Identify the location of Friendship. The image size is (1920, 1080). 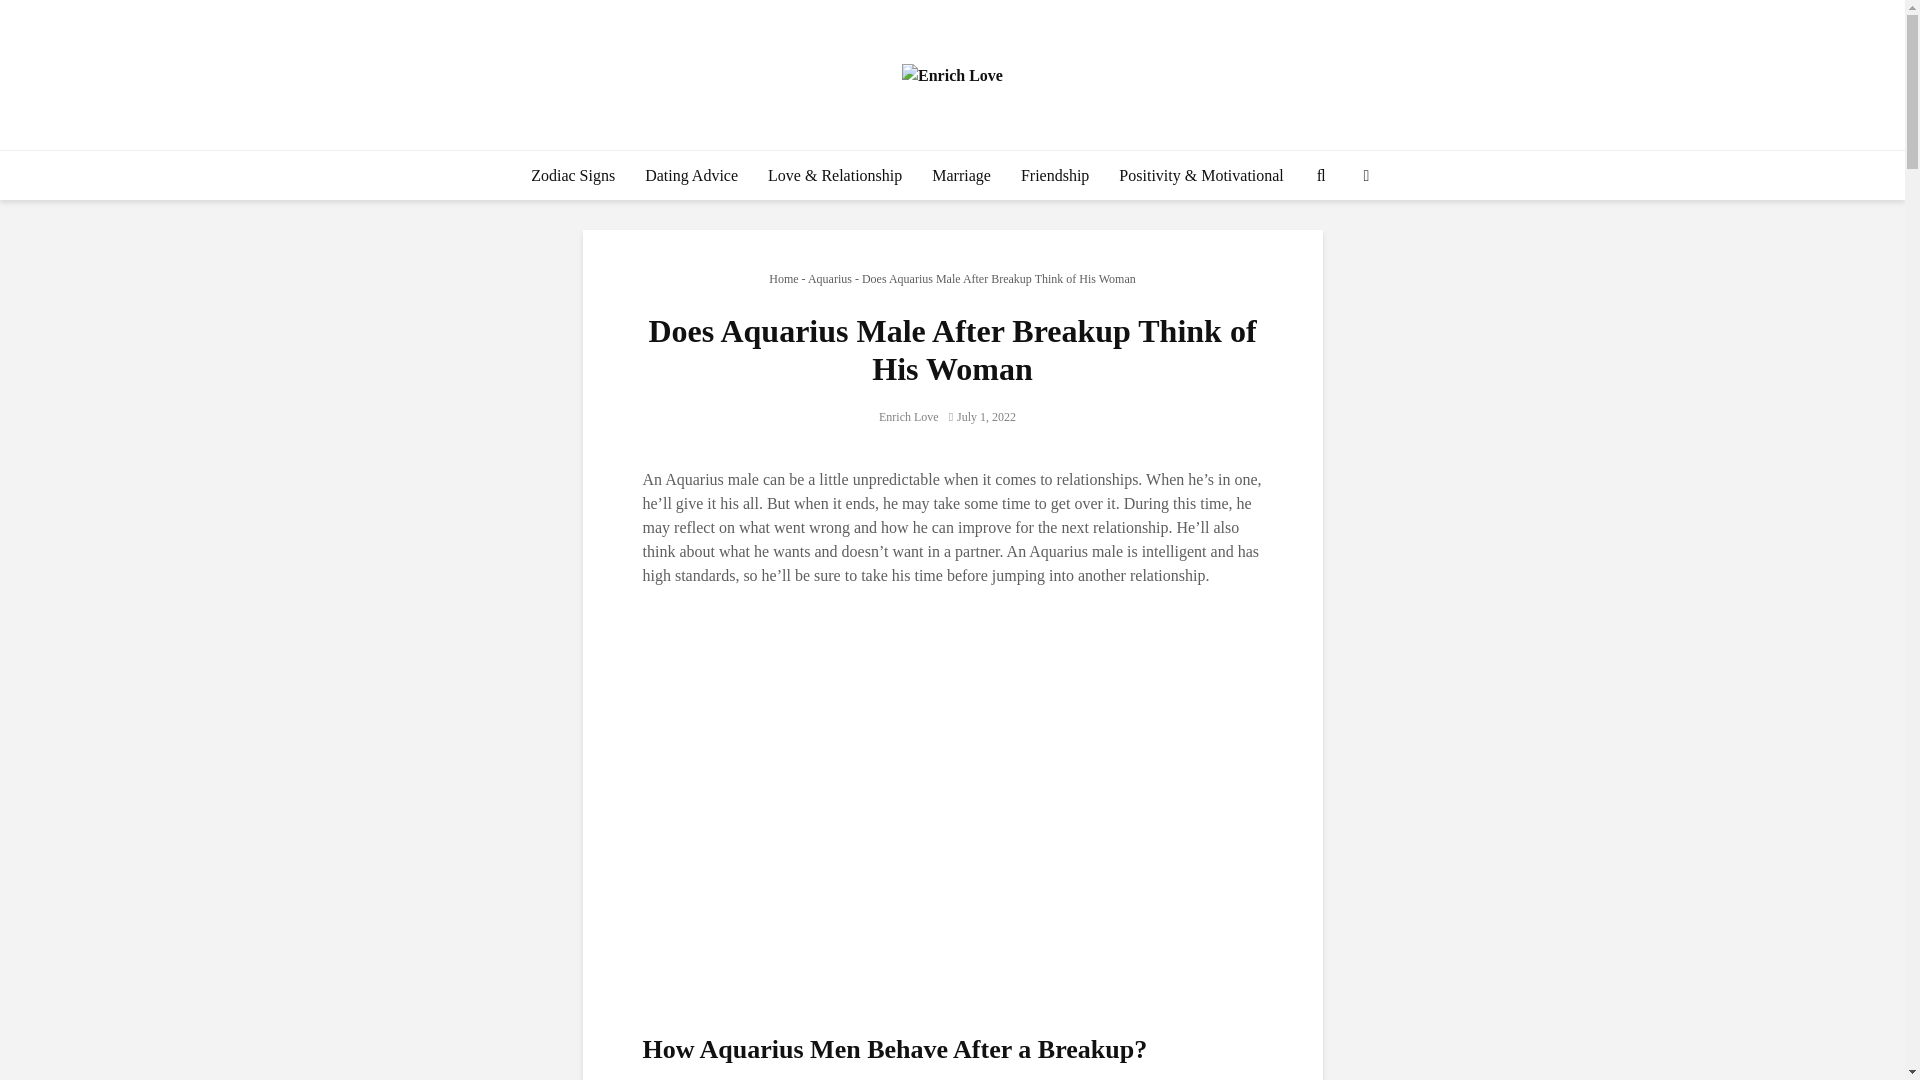
(1055, 176).